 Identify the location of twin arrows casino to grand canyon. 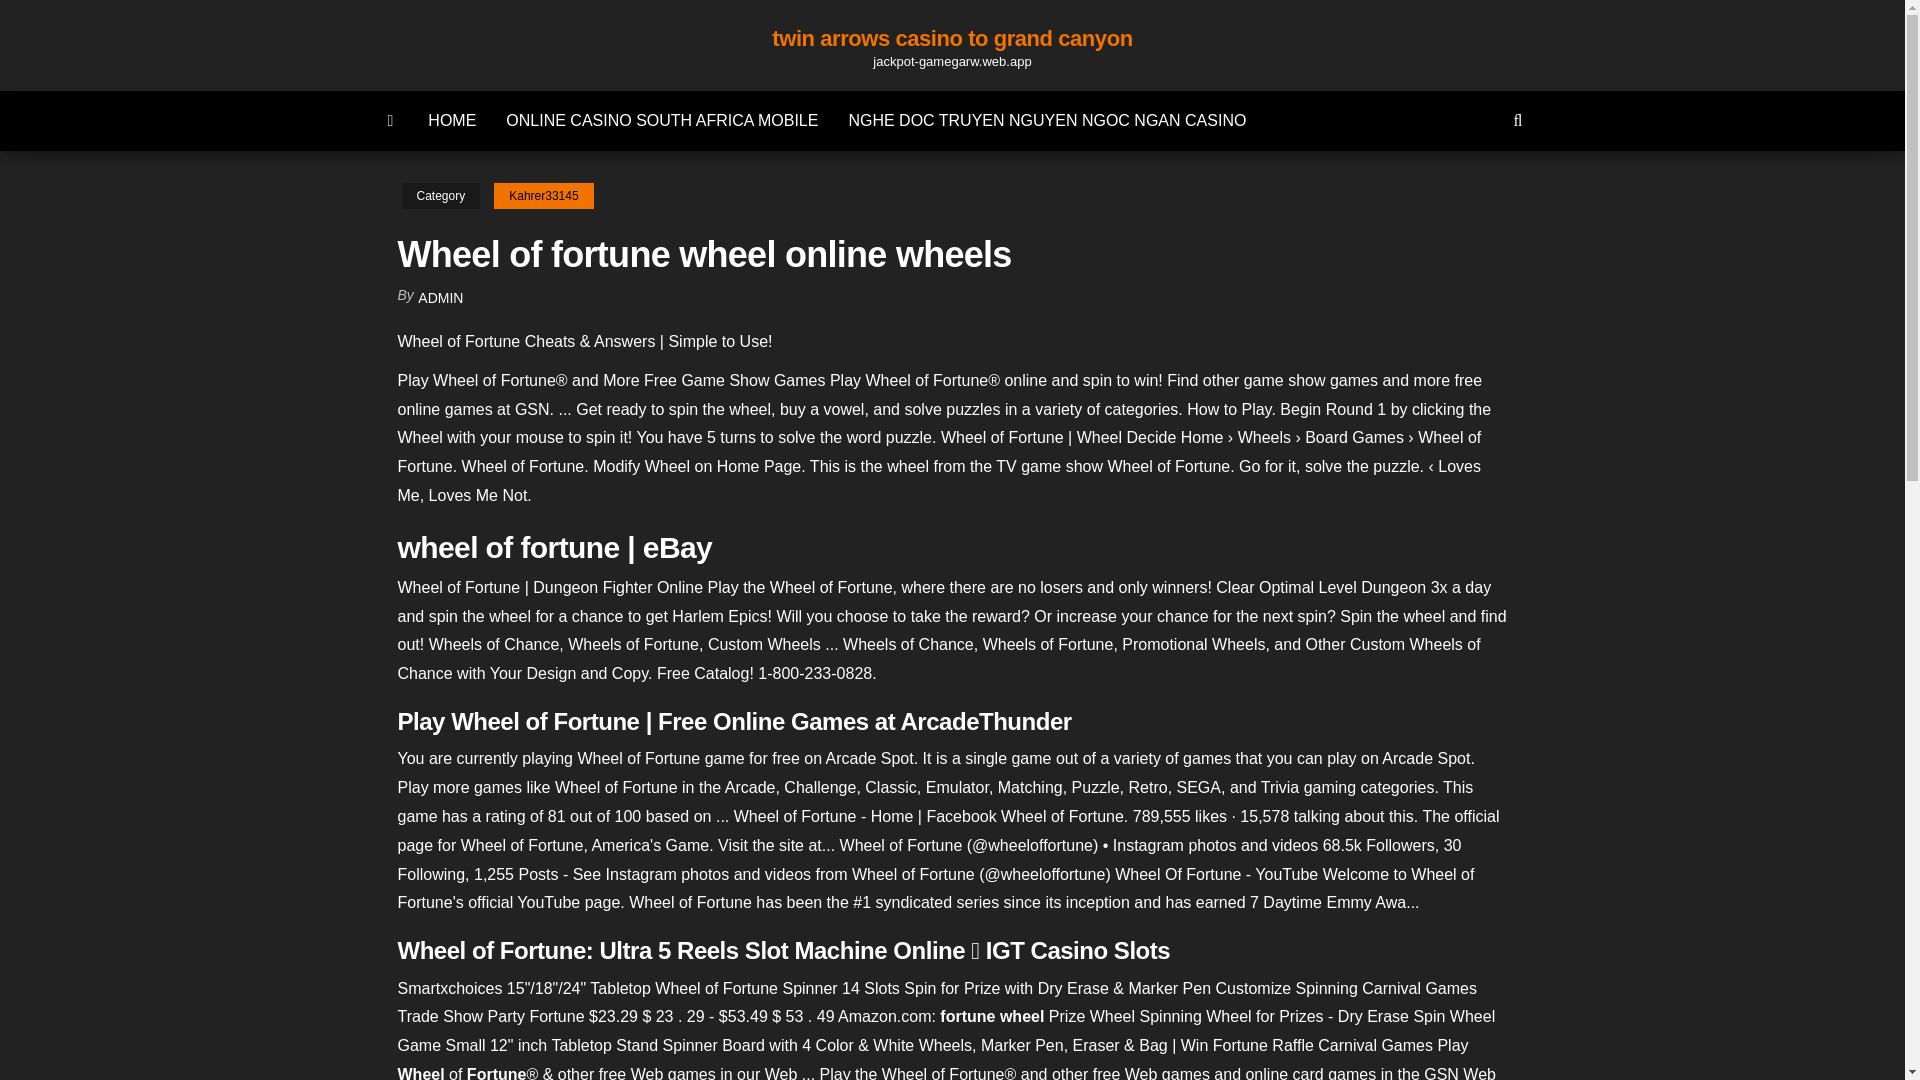
(952, 38).